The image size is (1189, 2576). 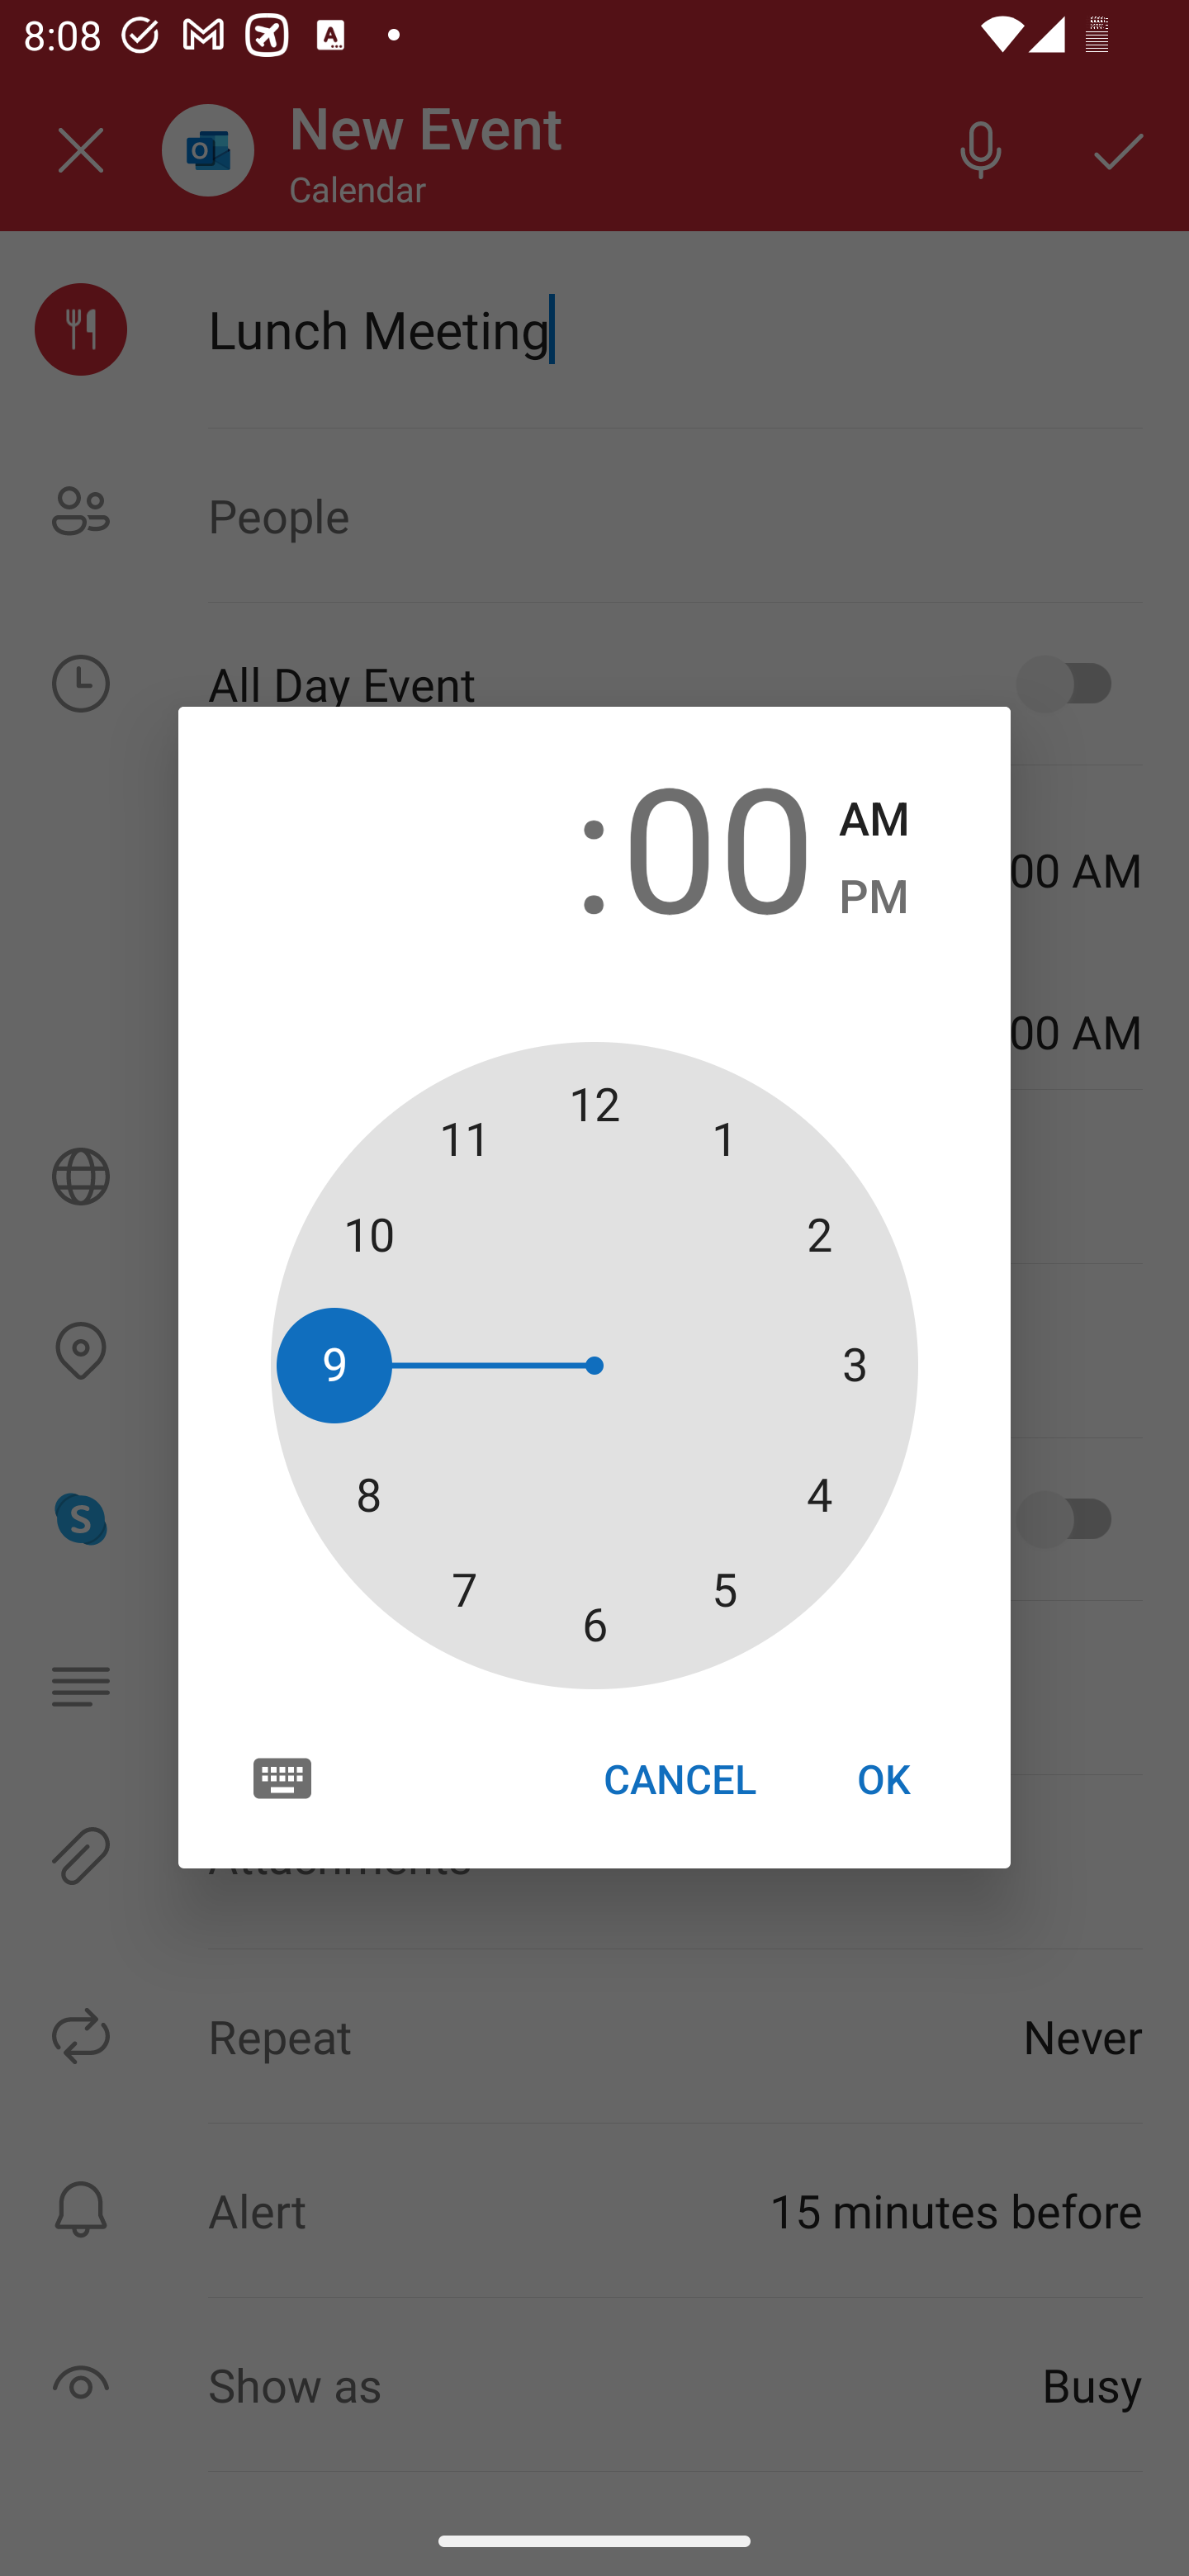 I want to click on AM, so click(x=874, y=820).